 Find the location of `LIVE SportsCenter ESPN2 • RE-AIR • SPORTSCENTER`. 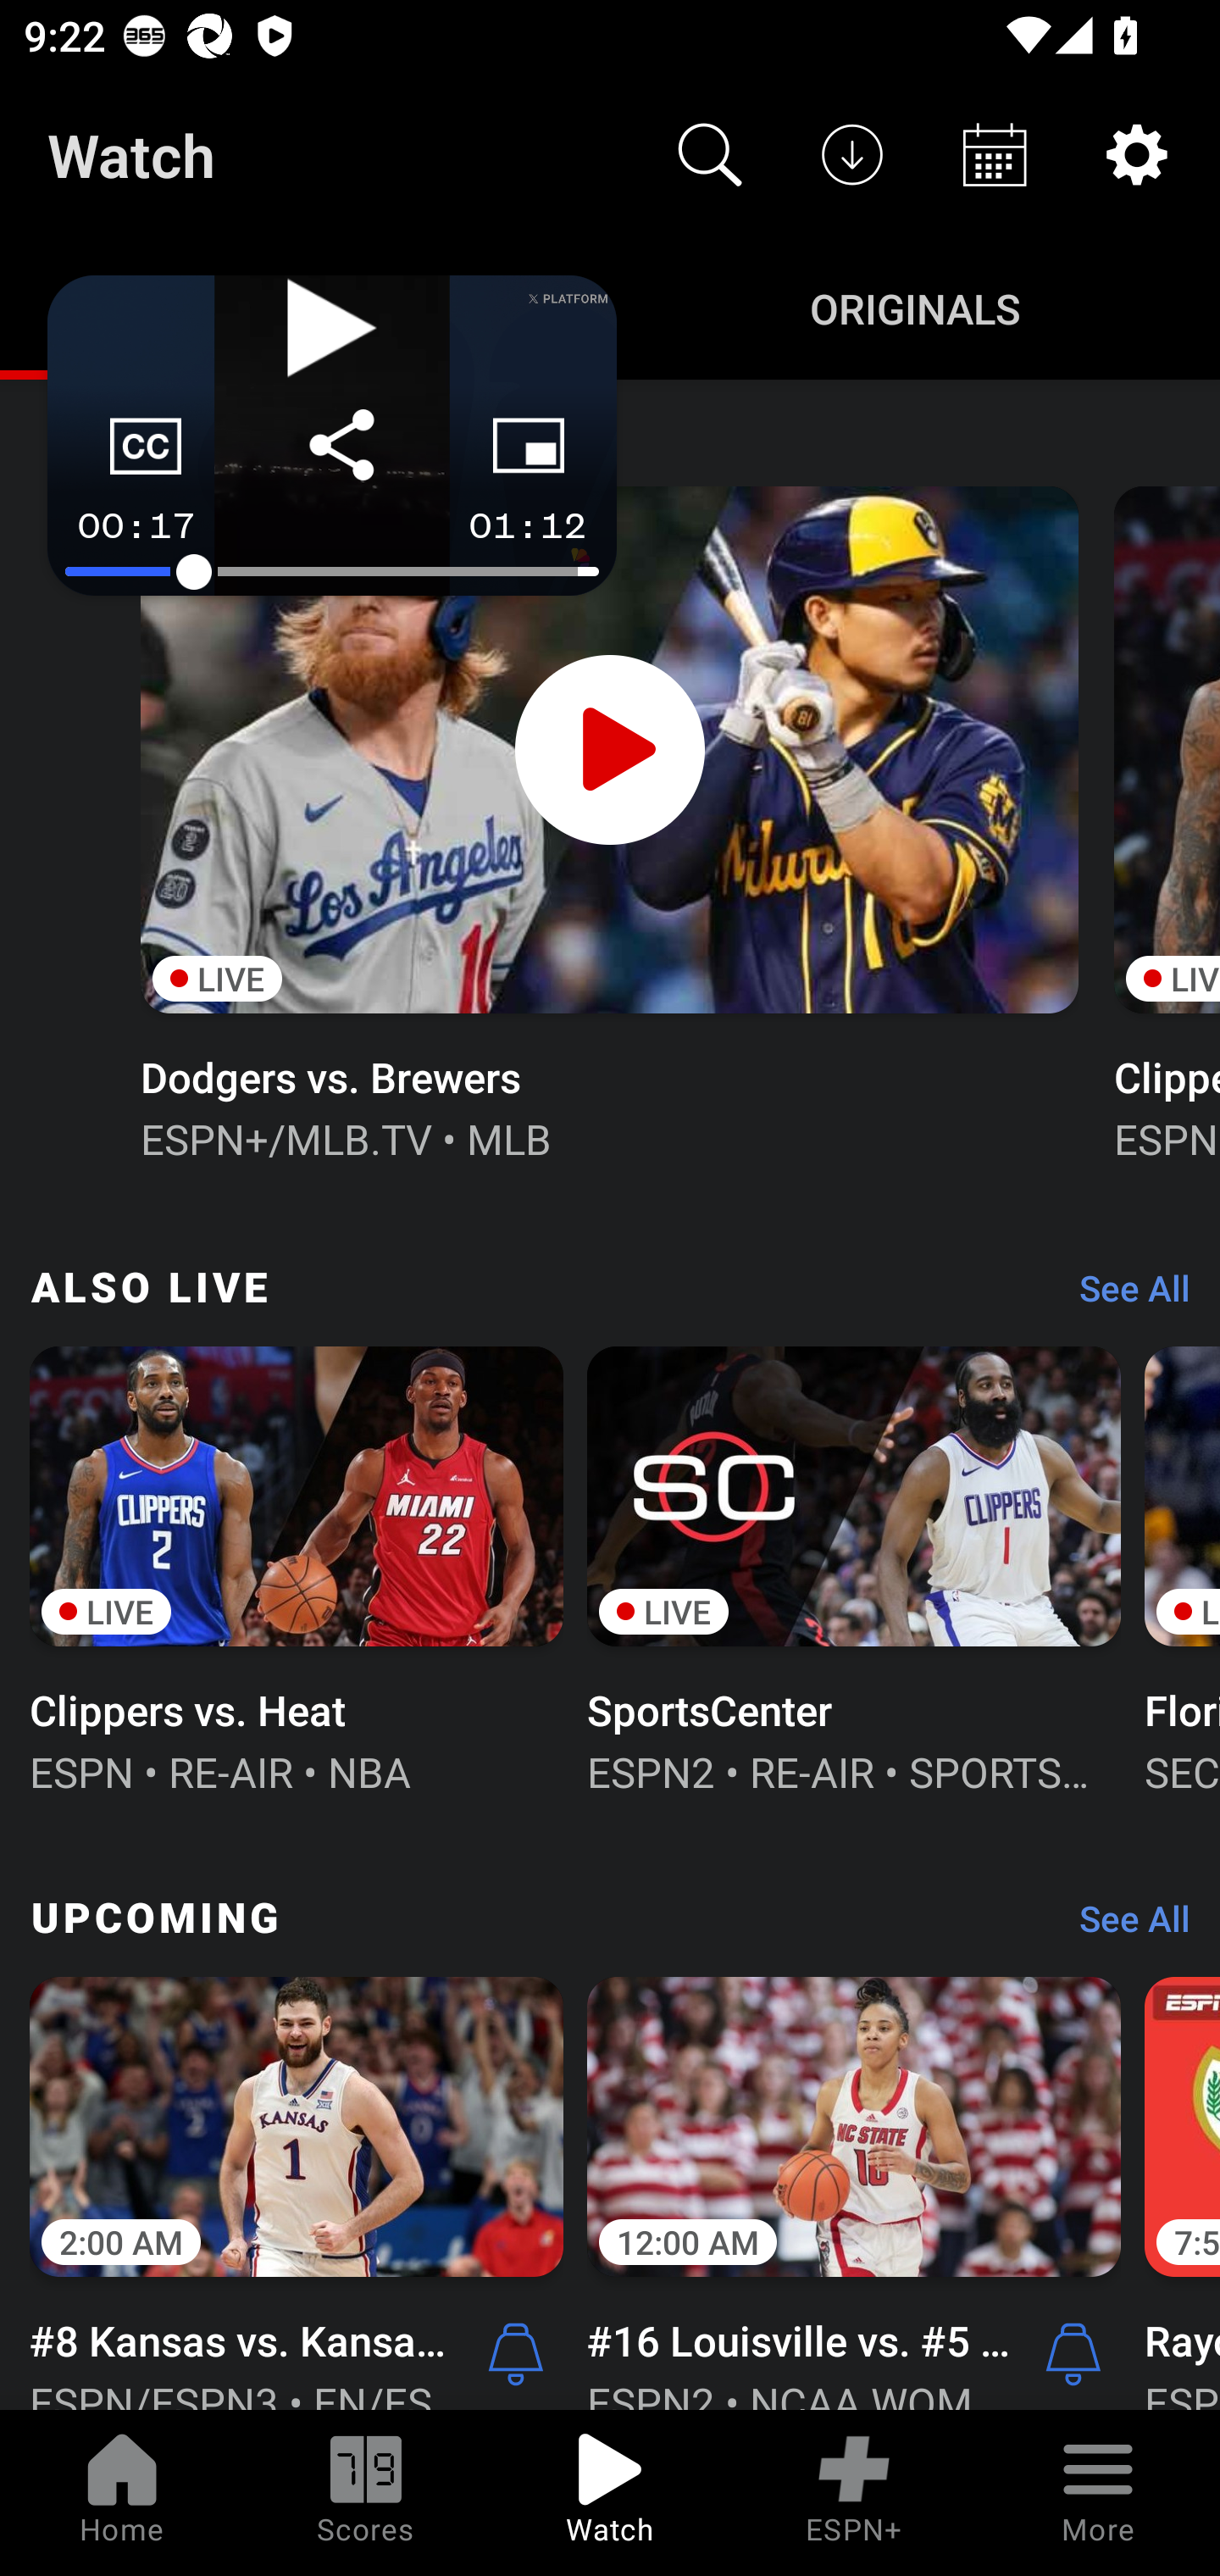

LIVE SportsCenter ESPN2 • RE-AIR • SPORTSCENTER is located at coordinates (854, 1567).